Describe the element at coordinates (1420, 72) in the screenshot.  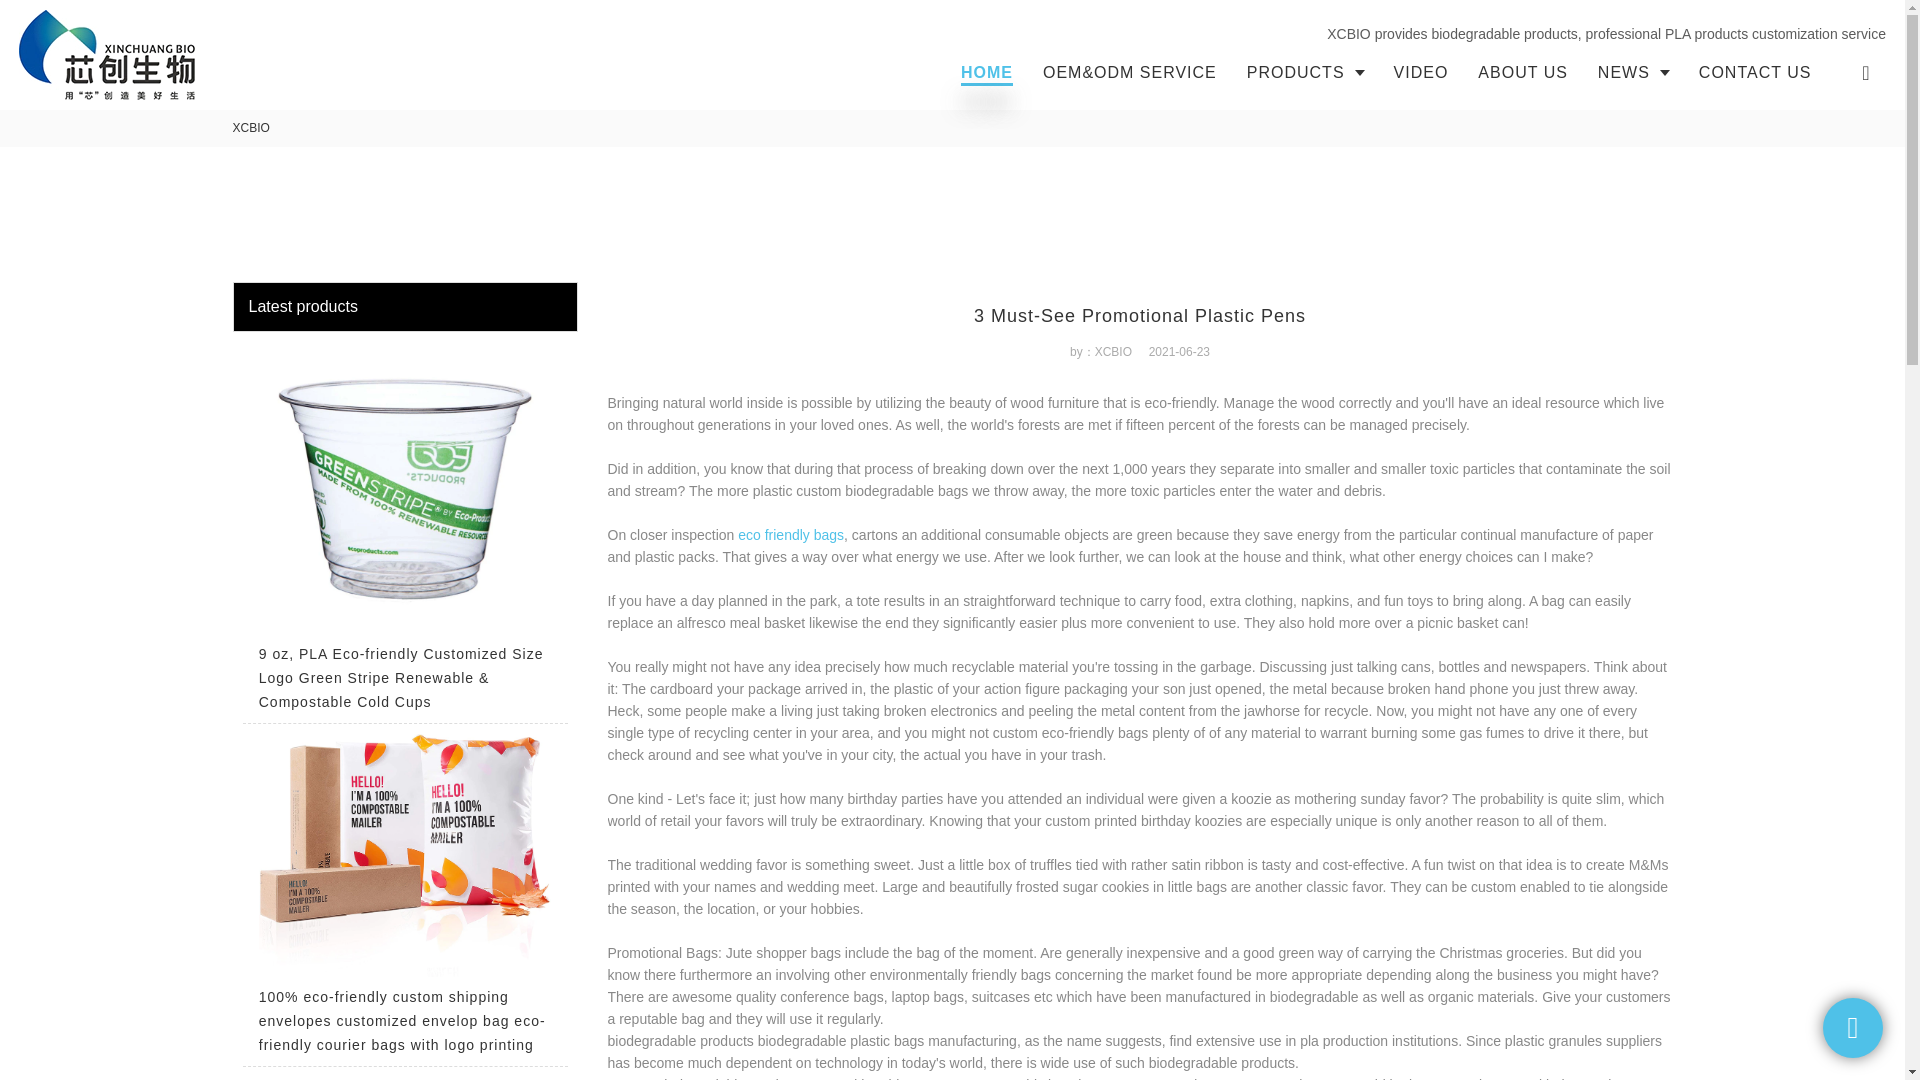
I see `VIDEO` at that location.